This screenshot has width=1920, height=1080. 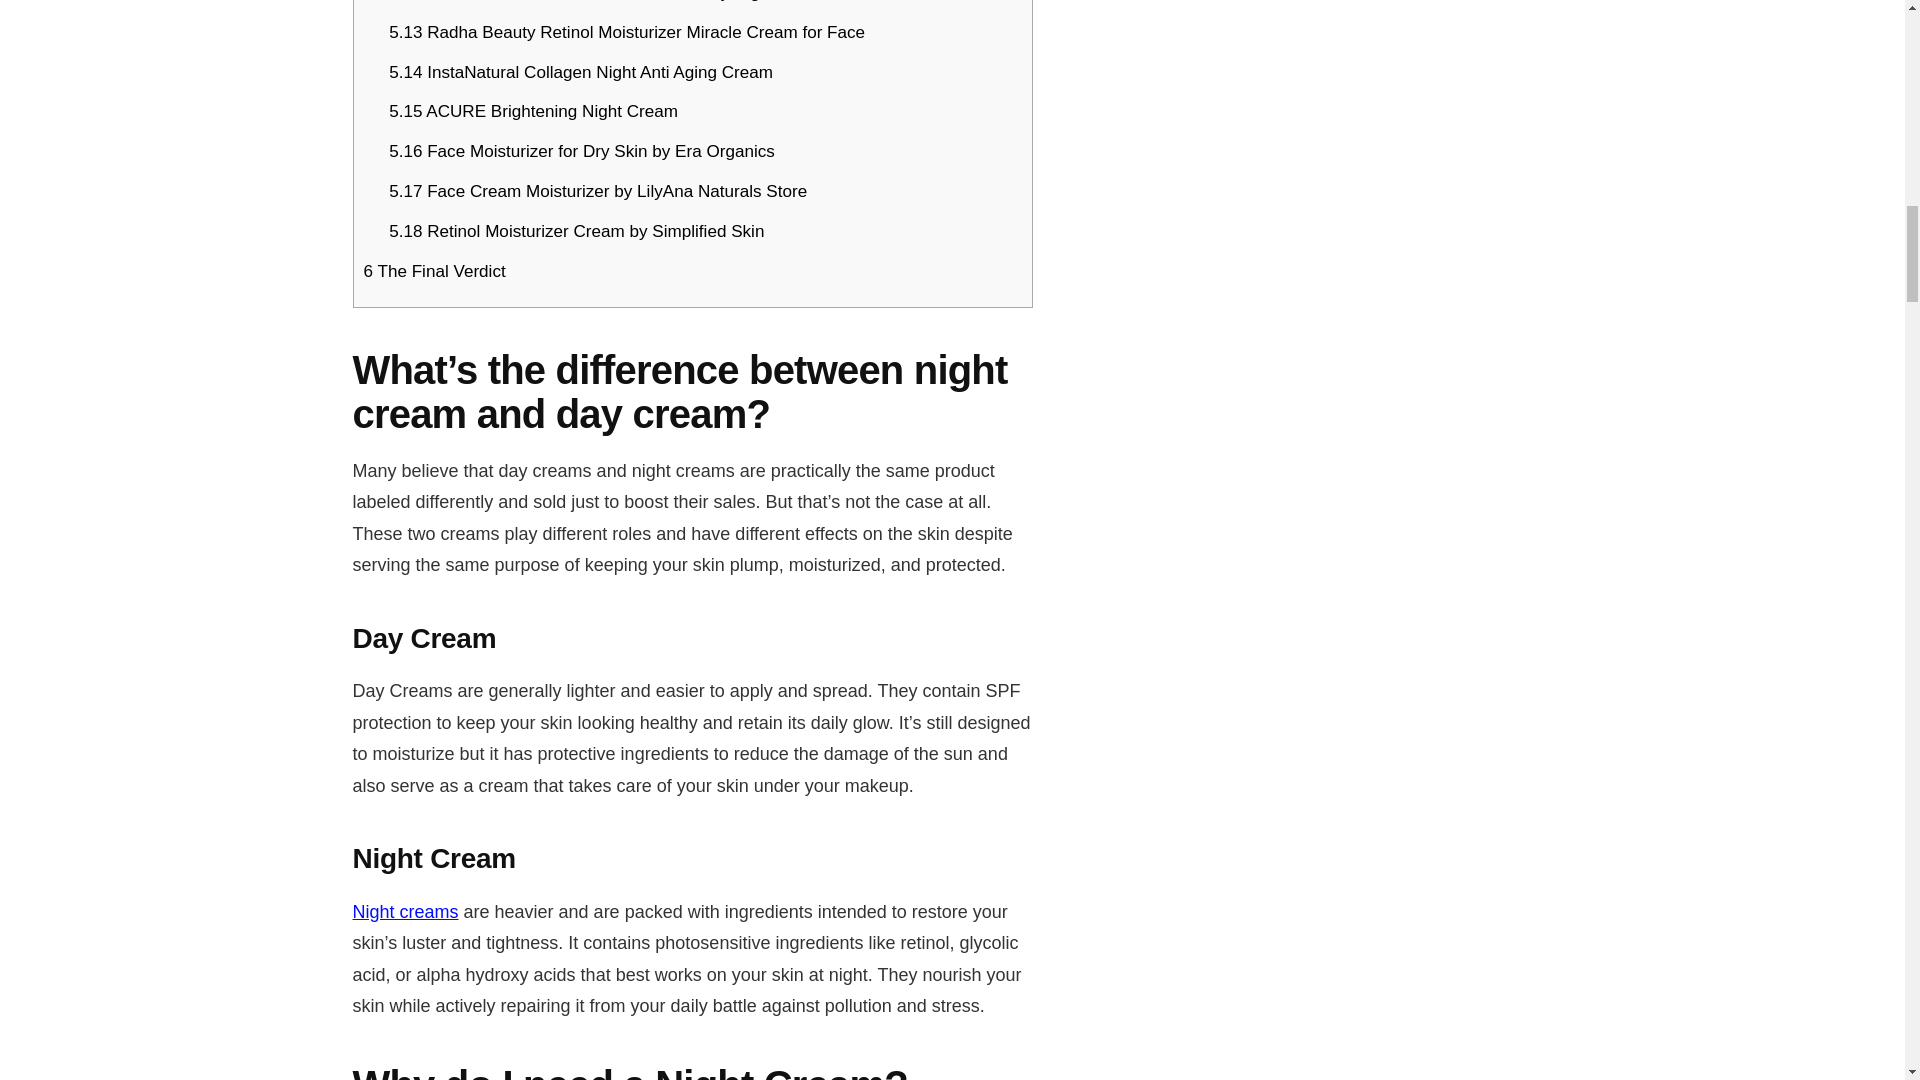 What do you see at coordinates (582, 150) in the screenshot?
I see `5.16 Face Moisturizer for Dry Skin by Era Organics` at bounding box center [582, 150].